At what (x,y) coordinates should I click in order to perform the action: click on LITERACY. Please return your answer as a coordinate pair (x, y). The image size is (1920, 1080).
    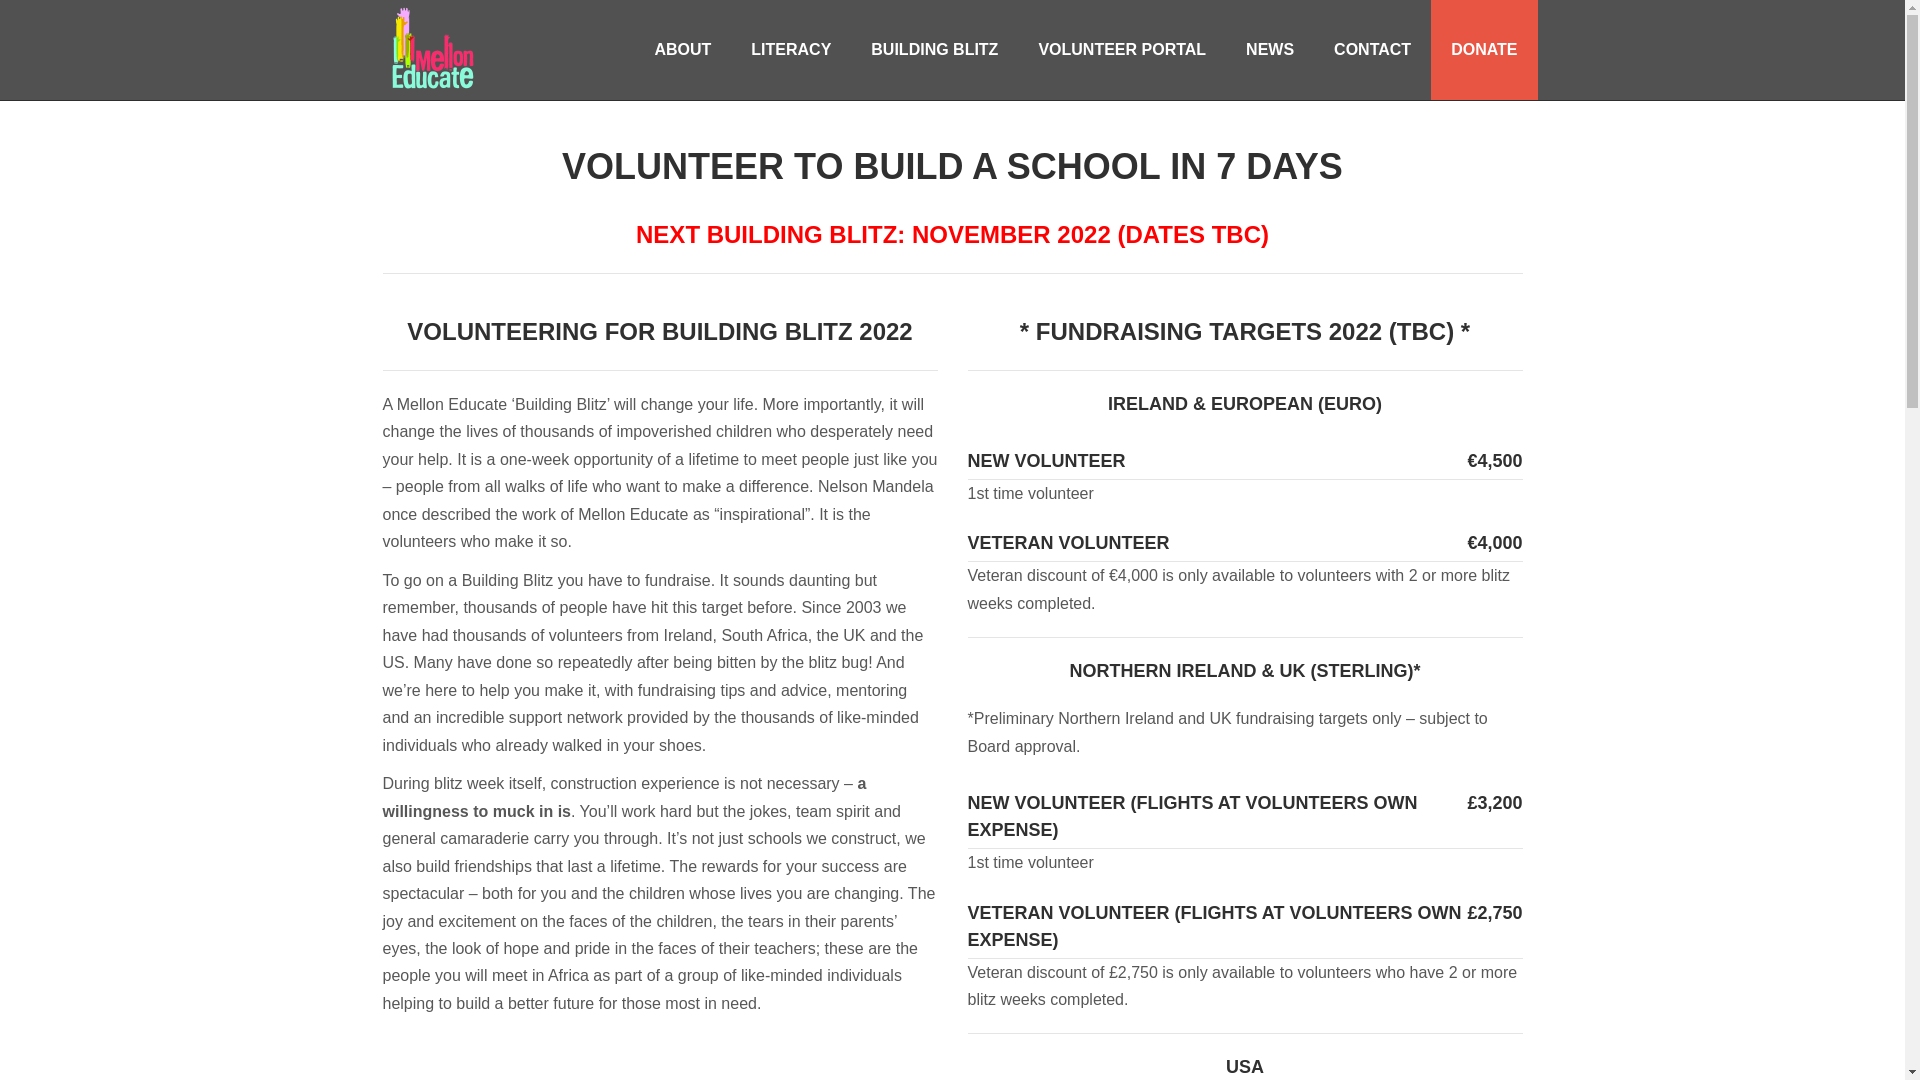
    Looking at the image, I should click on (790, 50).